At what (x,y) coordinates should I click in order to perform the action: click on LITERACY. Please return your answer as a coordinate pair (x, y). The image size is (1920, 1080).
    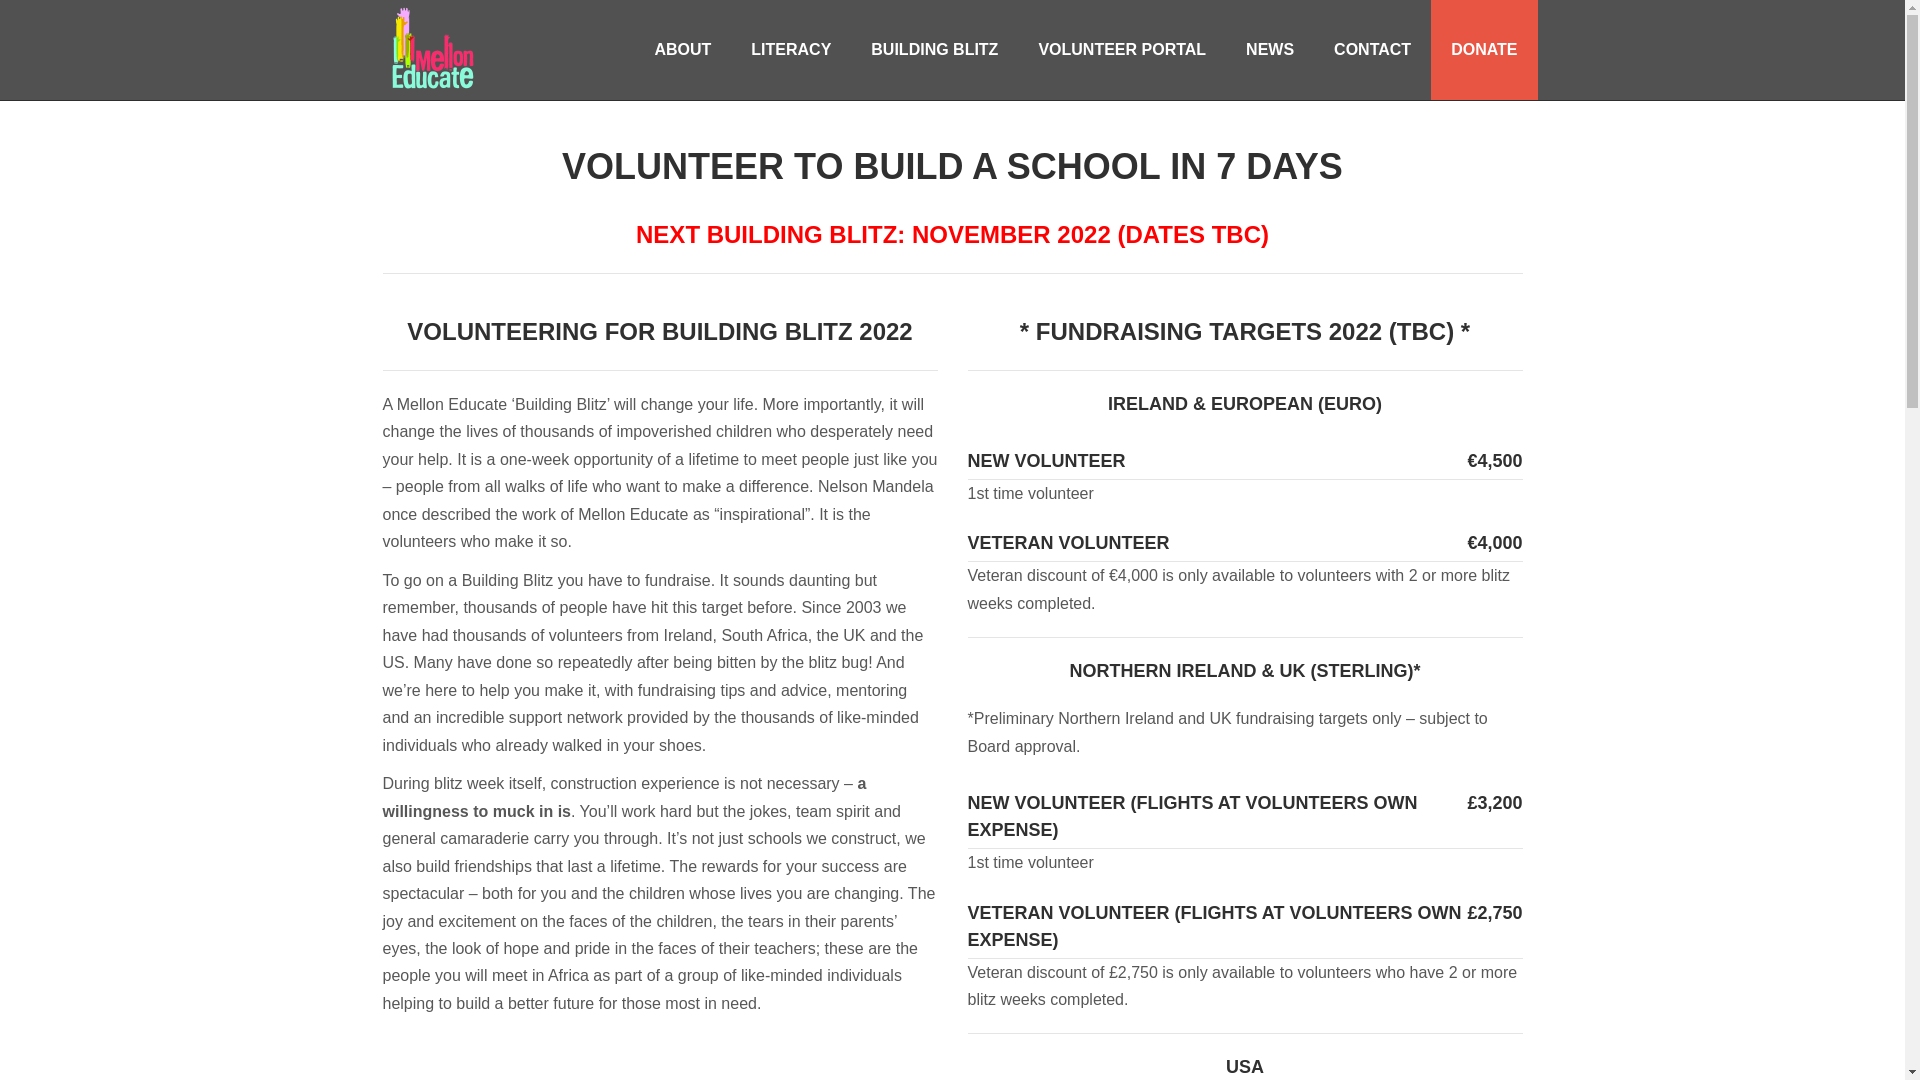
    Looking at the image, I should click on (790, 50).